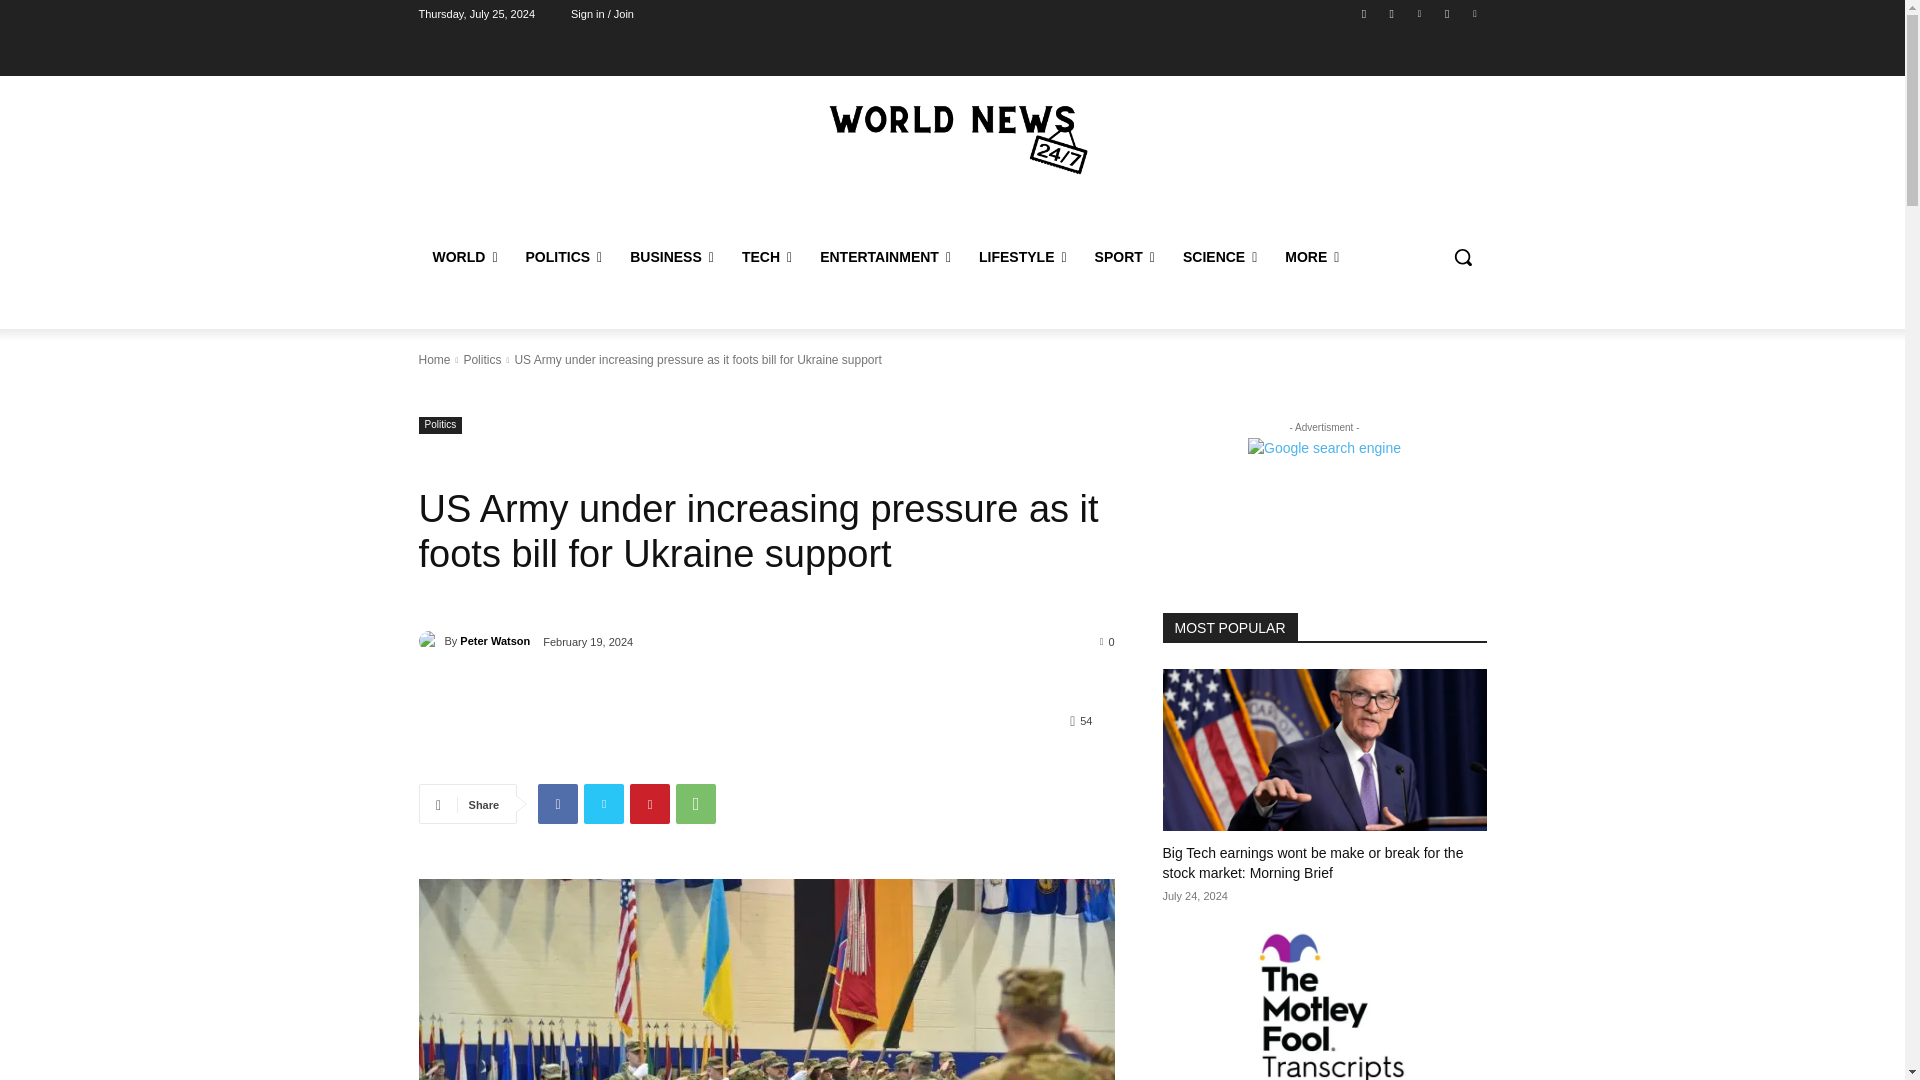  What do you see at coordinates (1448, 13) in the screenshot?
I see `Tumblr` at bounding box center [1448, 13].